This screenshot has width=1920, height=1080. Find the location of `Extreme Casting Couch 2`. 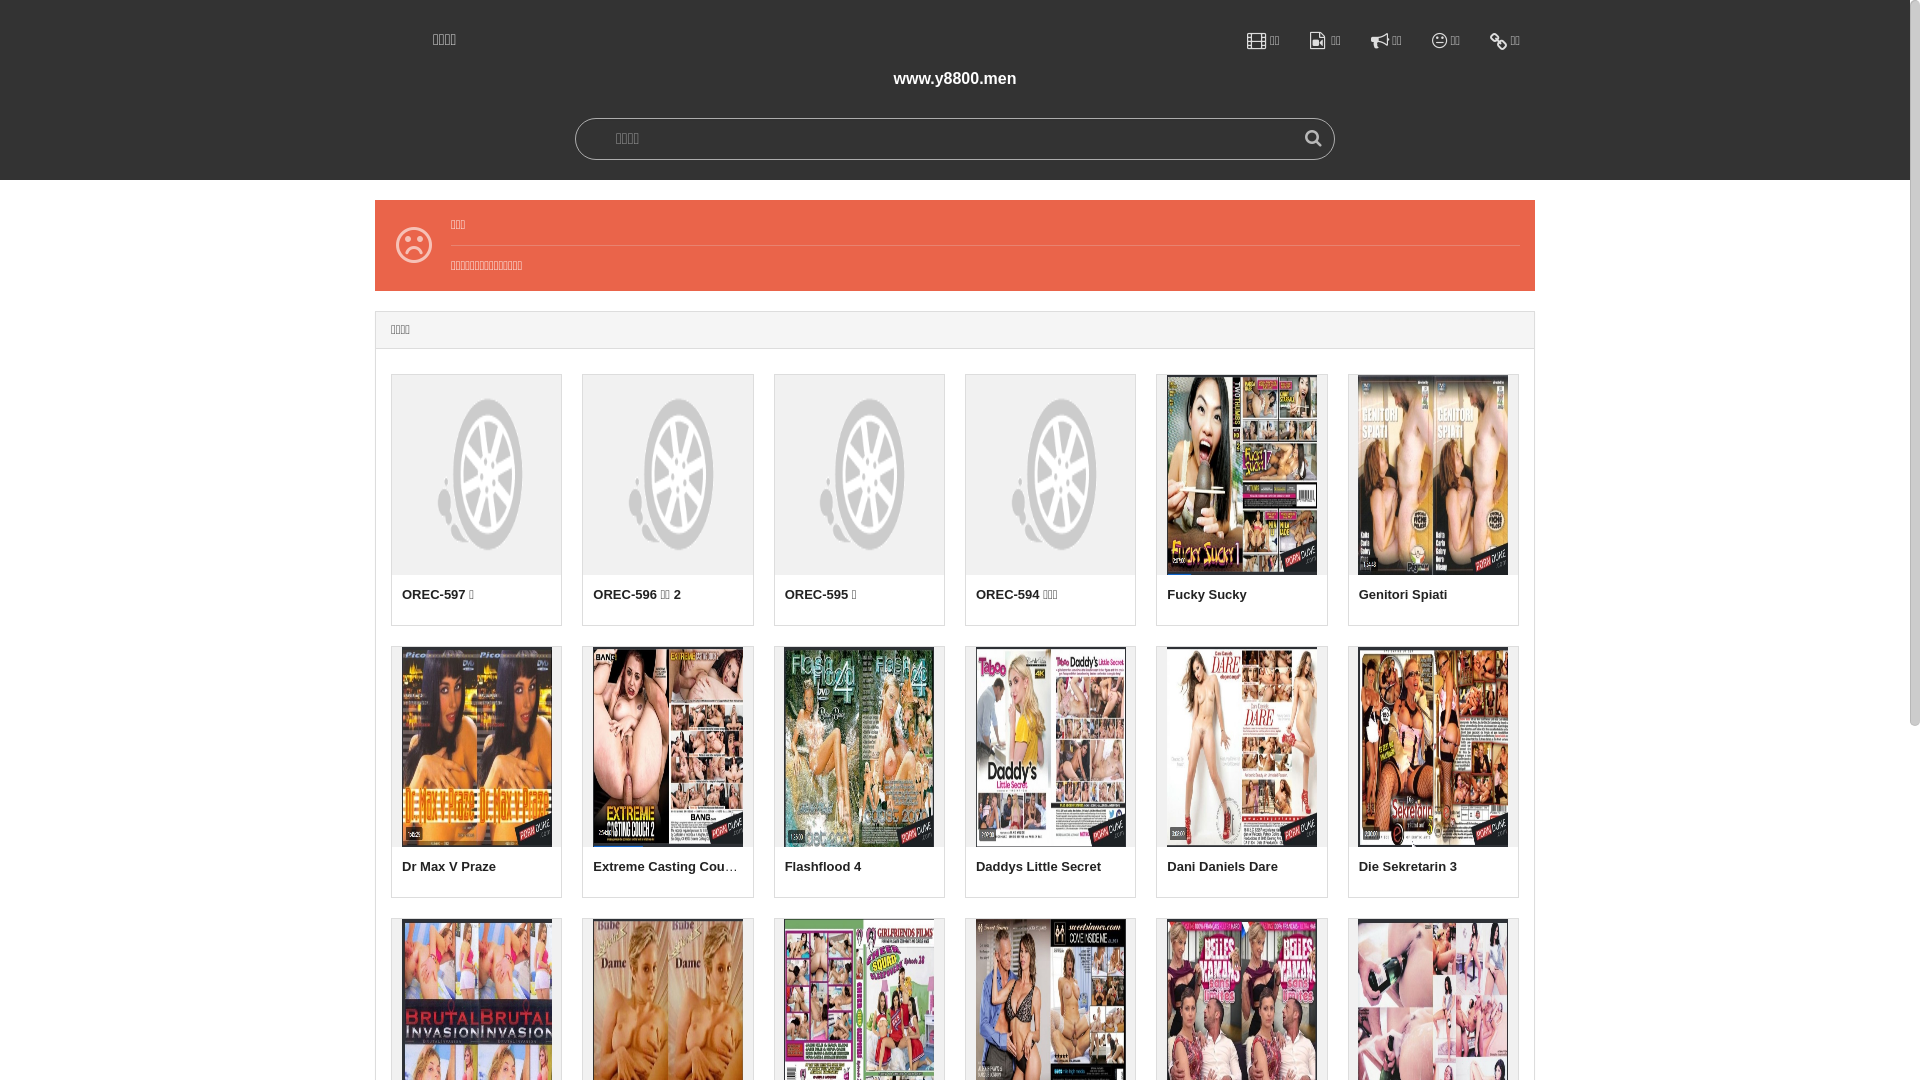

Extreme Casting Couch 2 is located at coordinates (668, 772).